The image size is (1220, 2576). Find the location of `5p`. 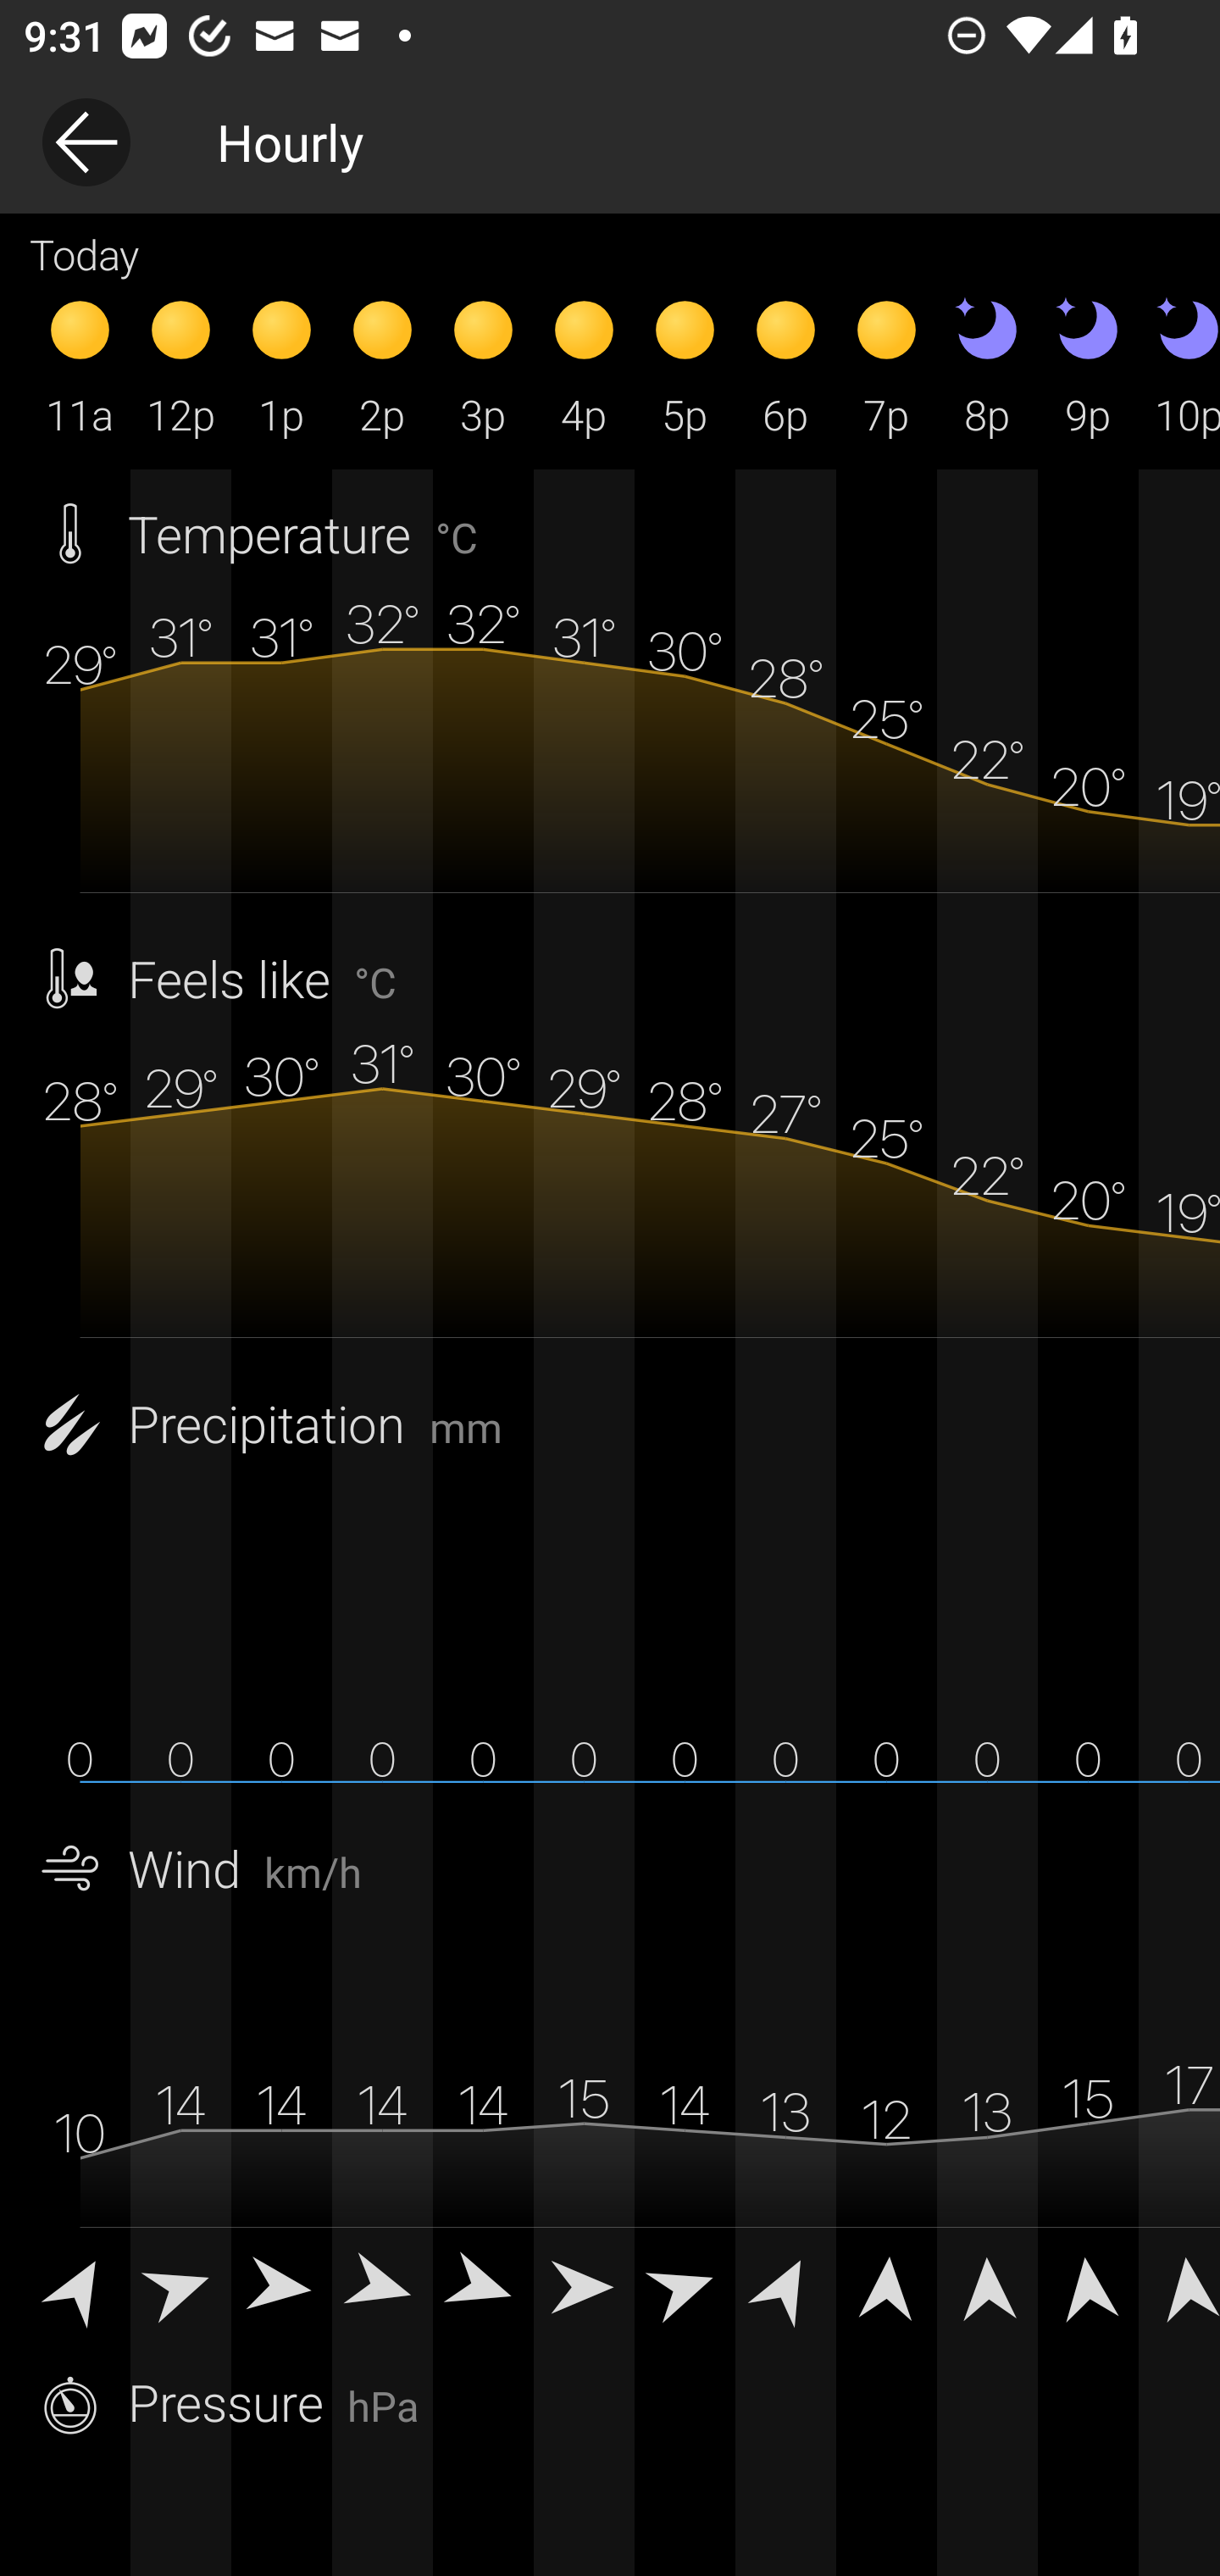

5p is located at coordinates (685, 365).